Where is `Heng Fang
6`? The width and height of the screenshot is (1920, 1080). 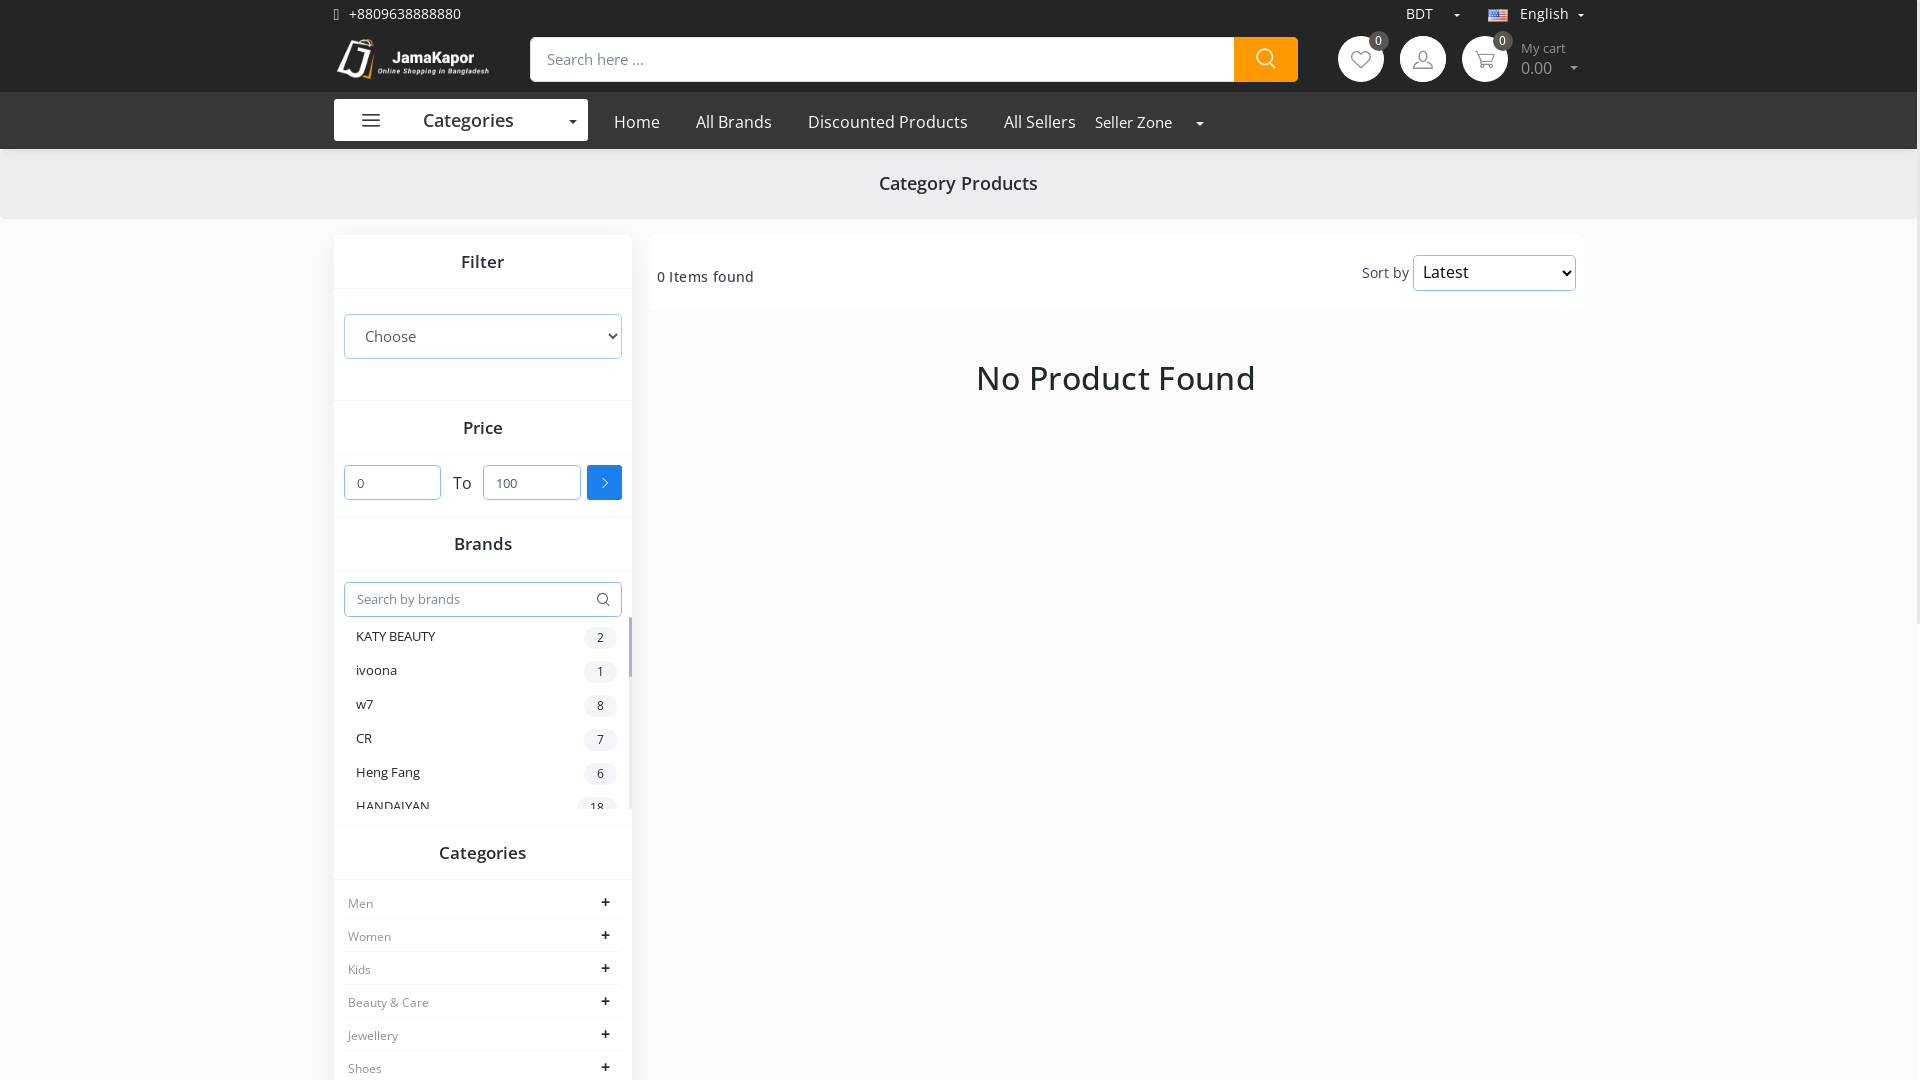
Heng Fang
6 is located at coordinates (494, 774).